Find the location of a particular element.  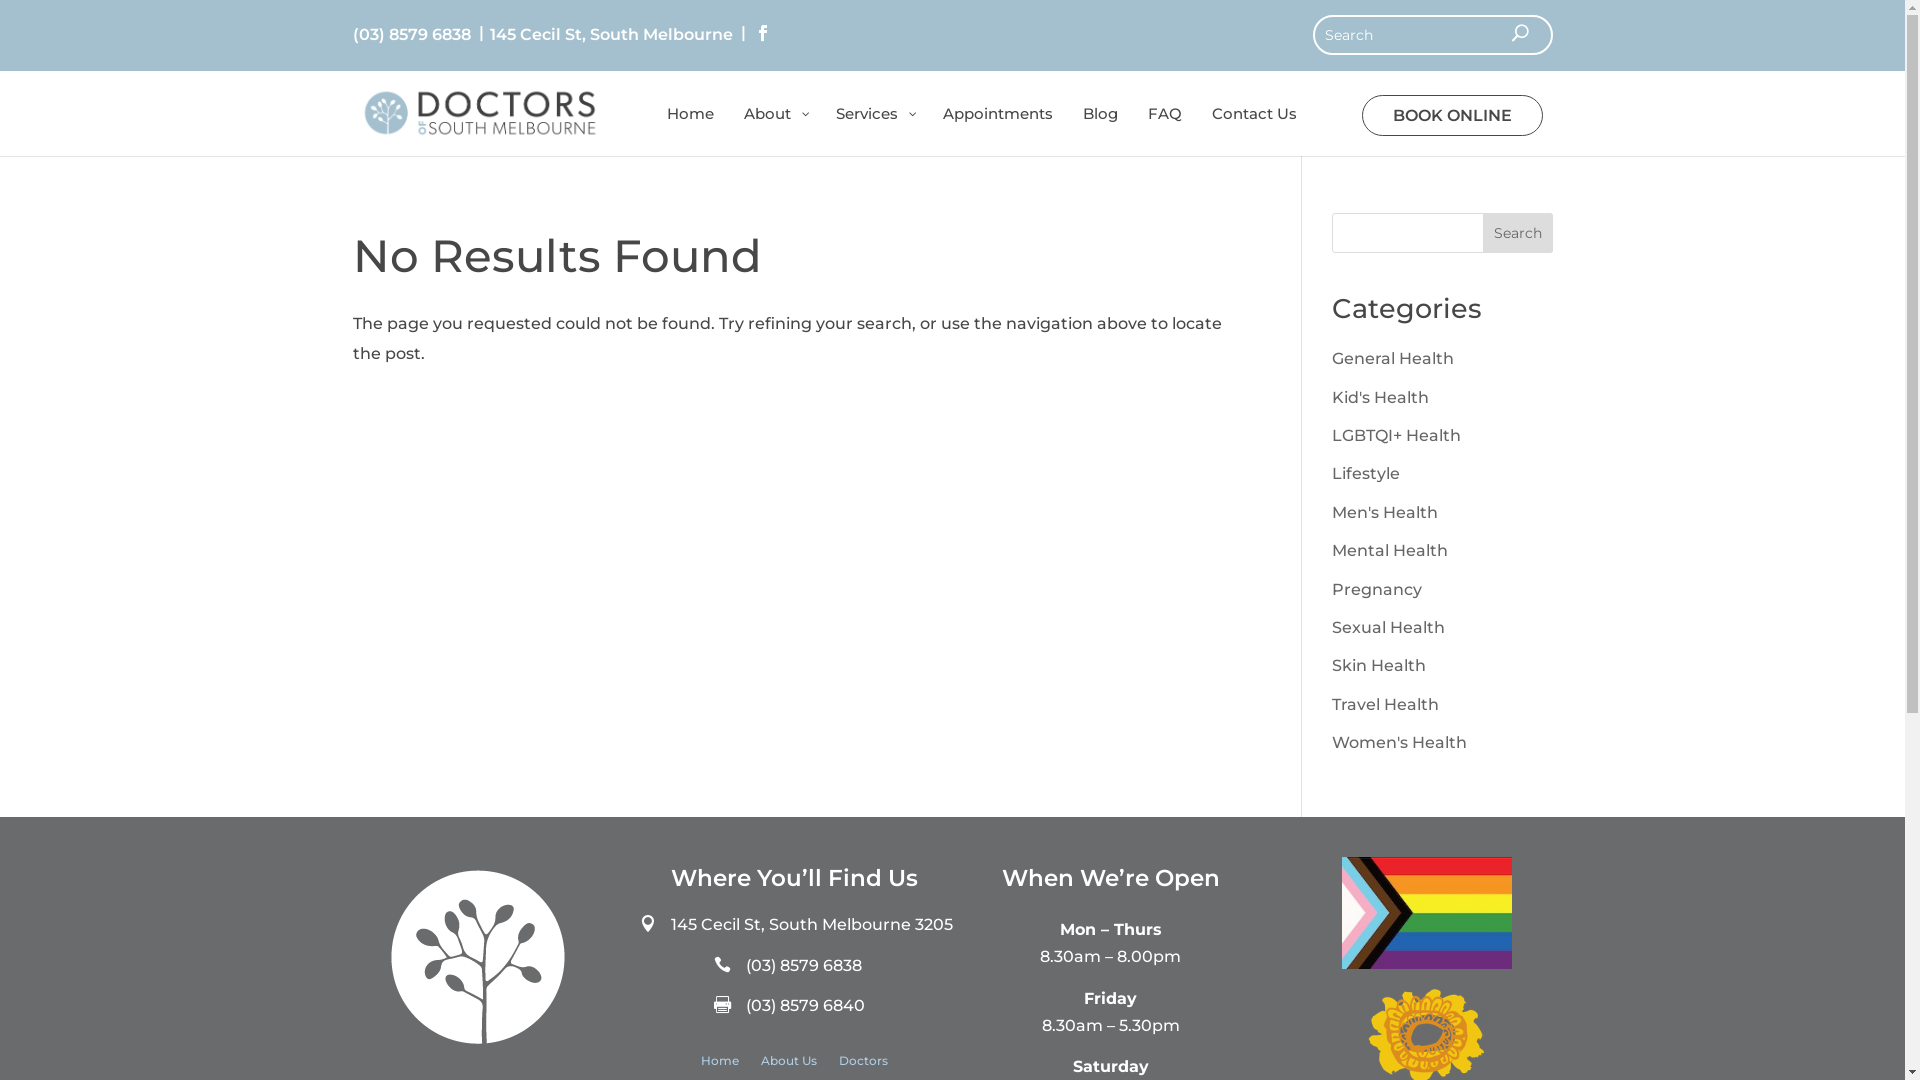

Search is located at coordinates (1518, 233).